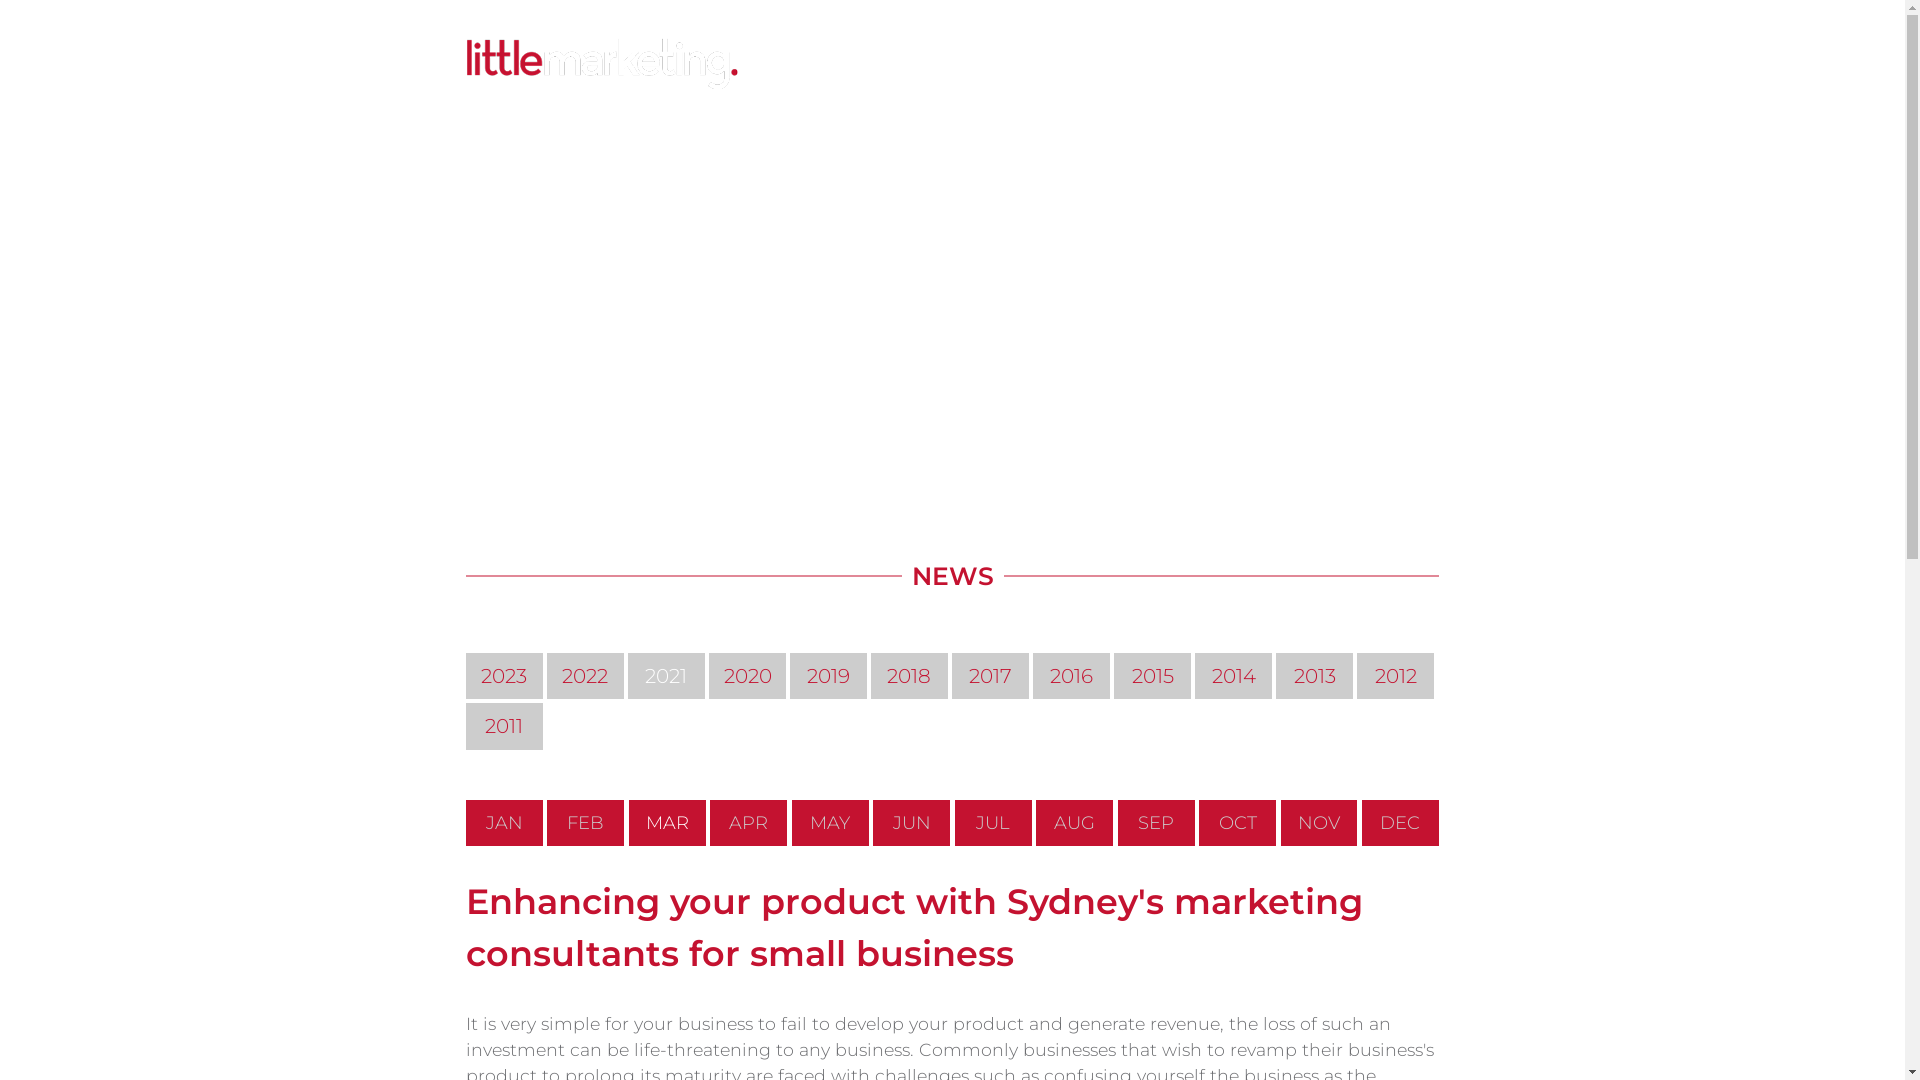 The width and height of the screenshot is (1920, 1080). I want to click on REVIEWS, so click(1257, 65).